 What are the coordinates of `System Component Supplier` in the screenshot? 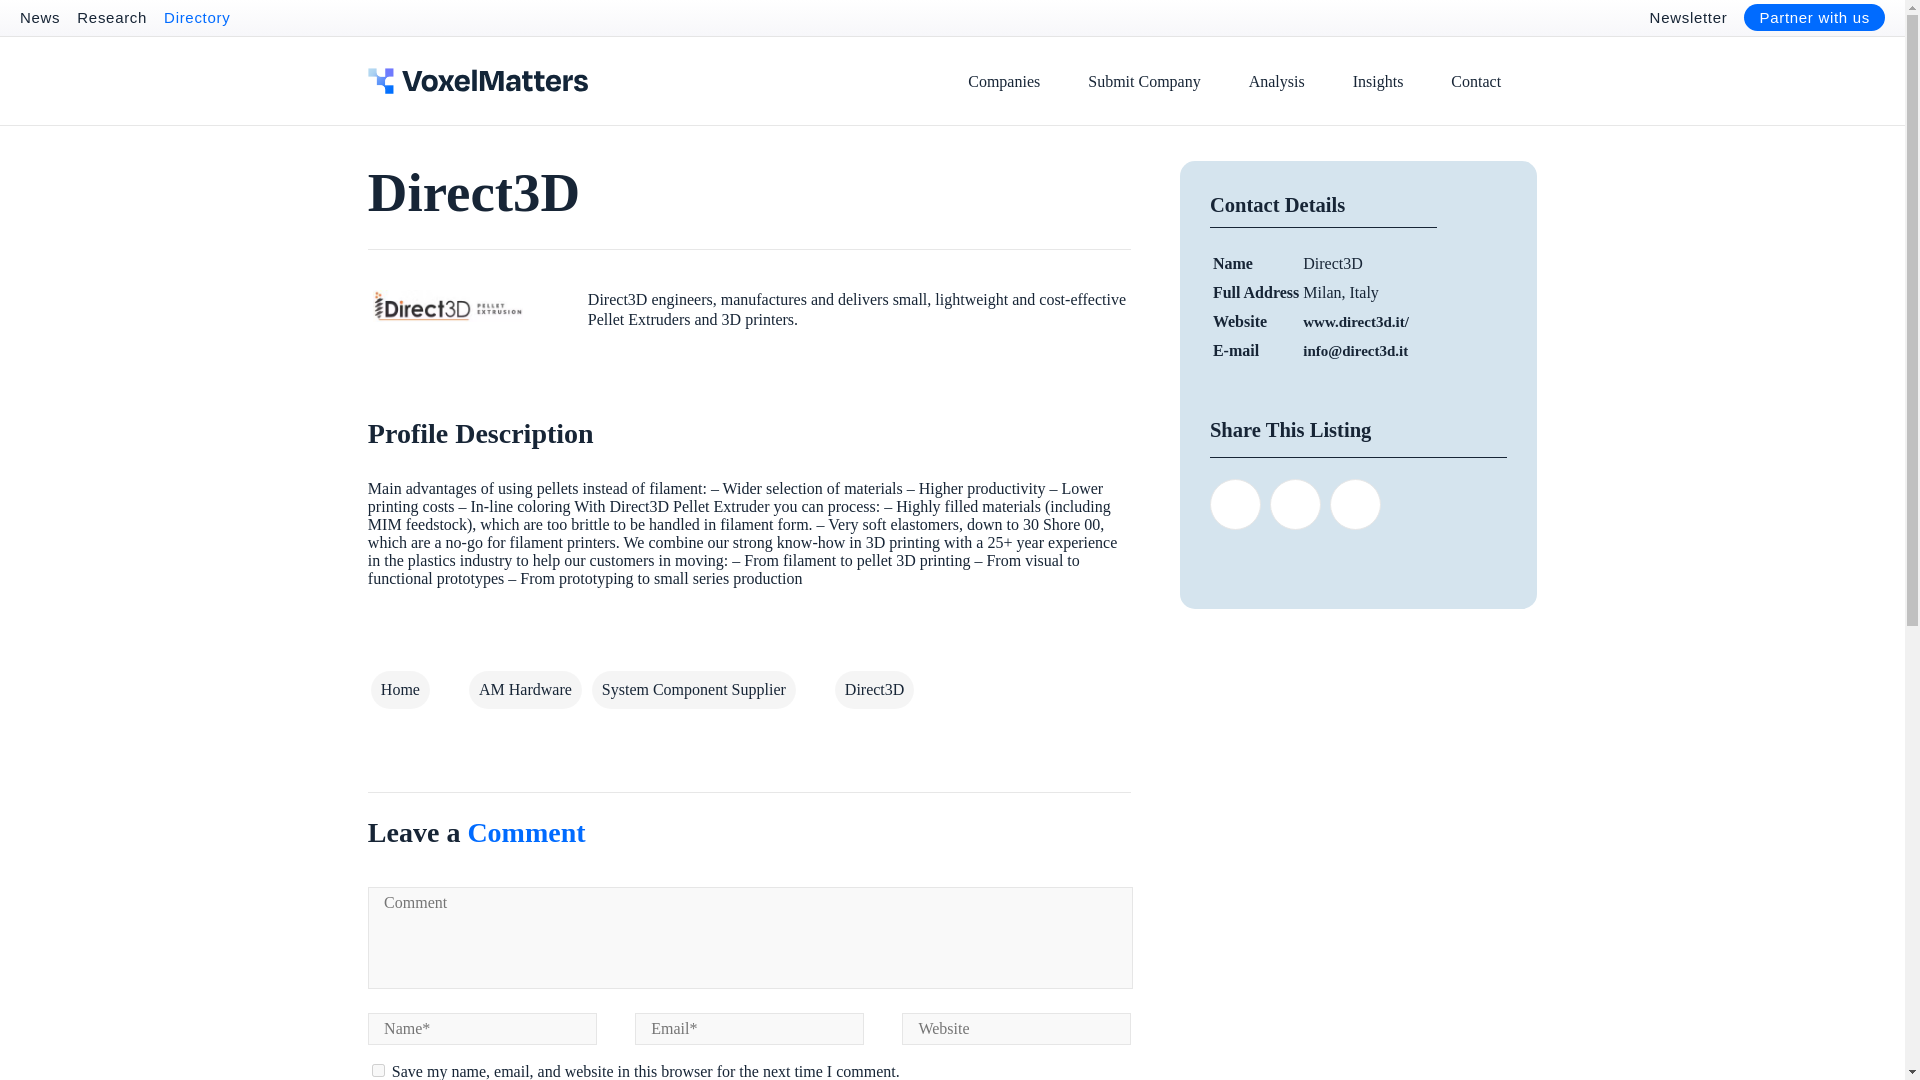 It's located at (694, 689).